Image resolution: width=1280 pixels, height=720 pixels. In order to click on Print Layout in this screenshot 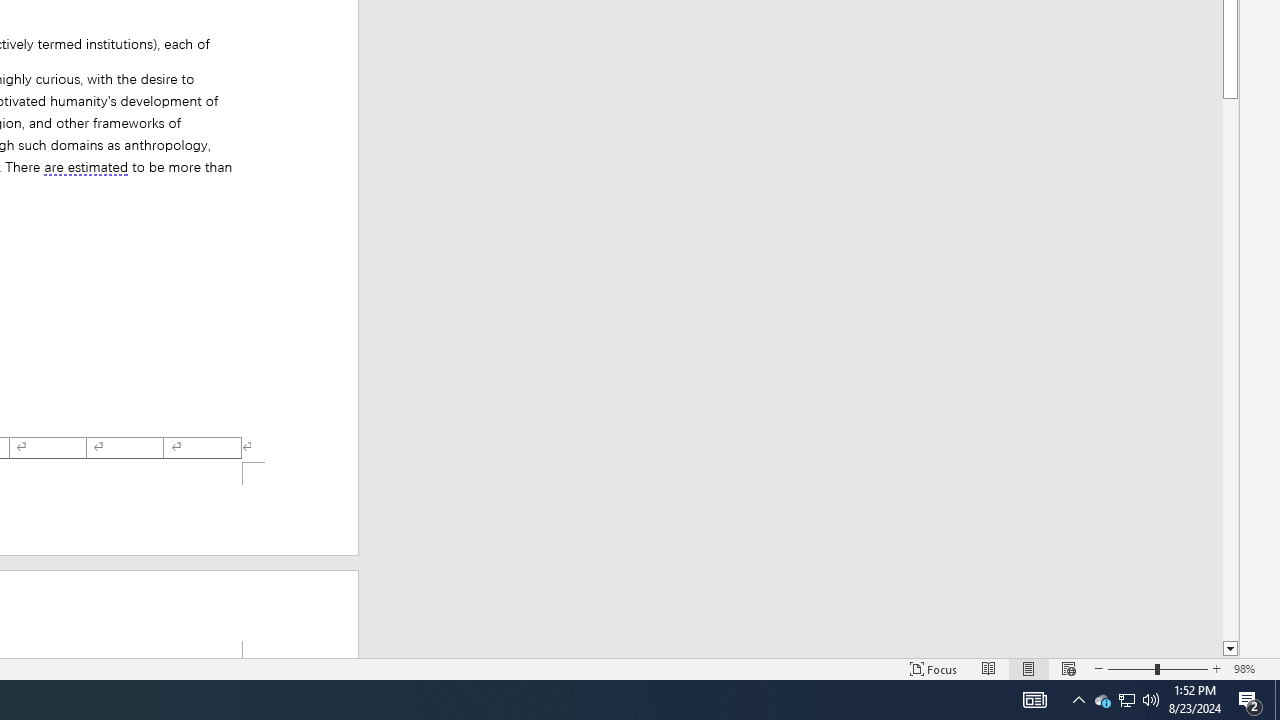, I will do `click(1028, 668)`.